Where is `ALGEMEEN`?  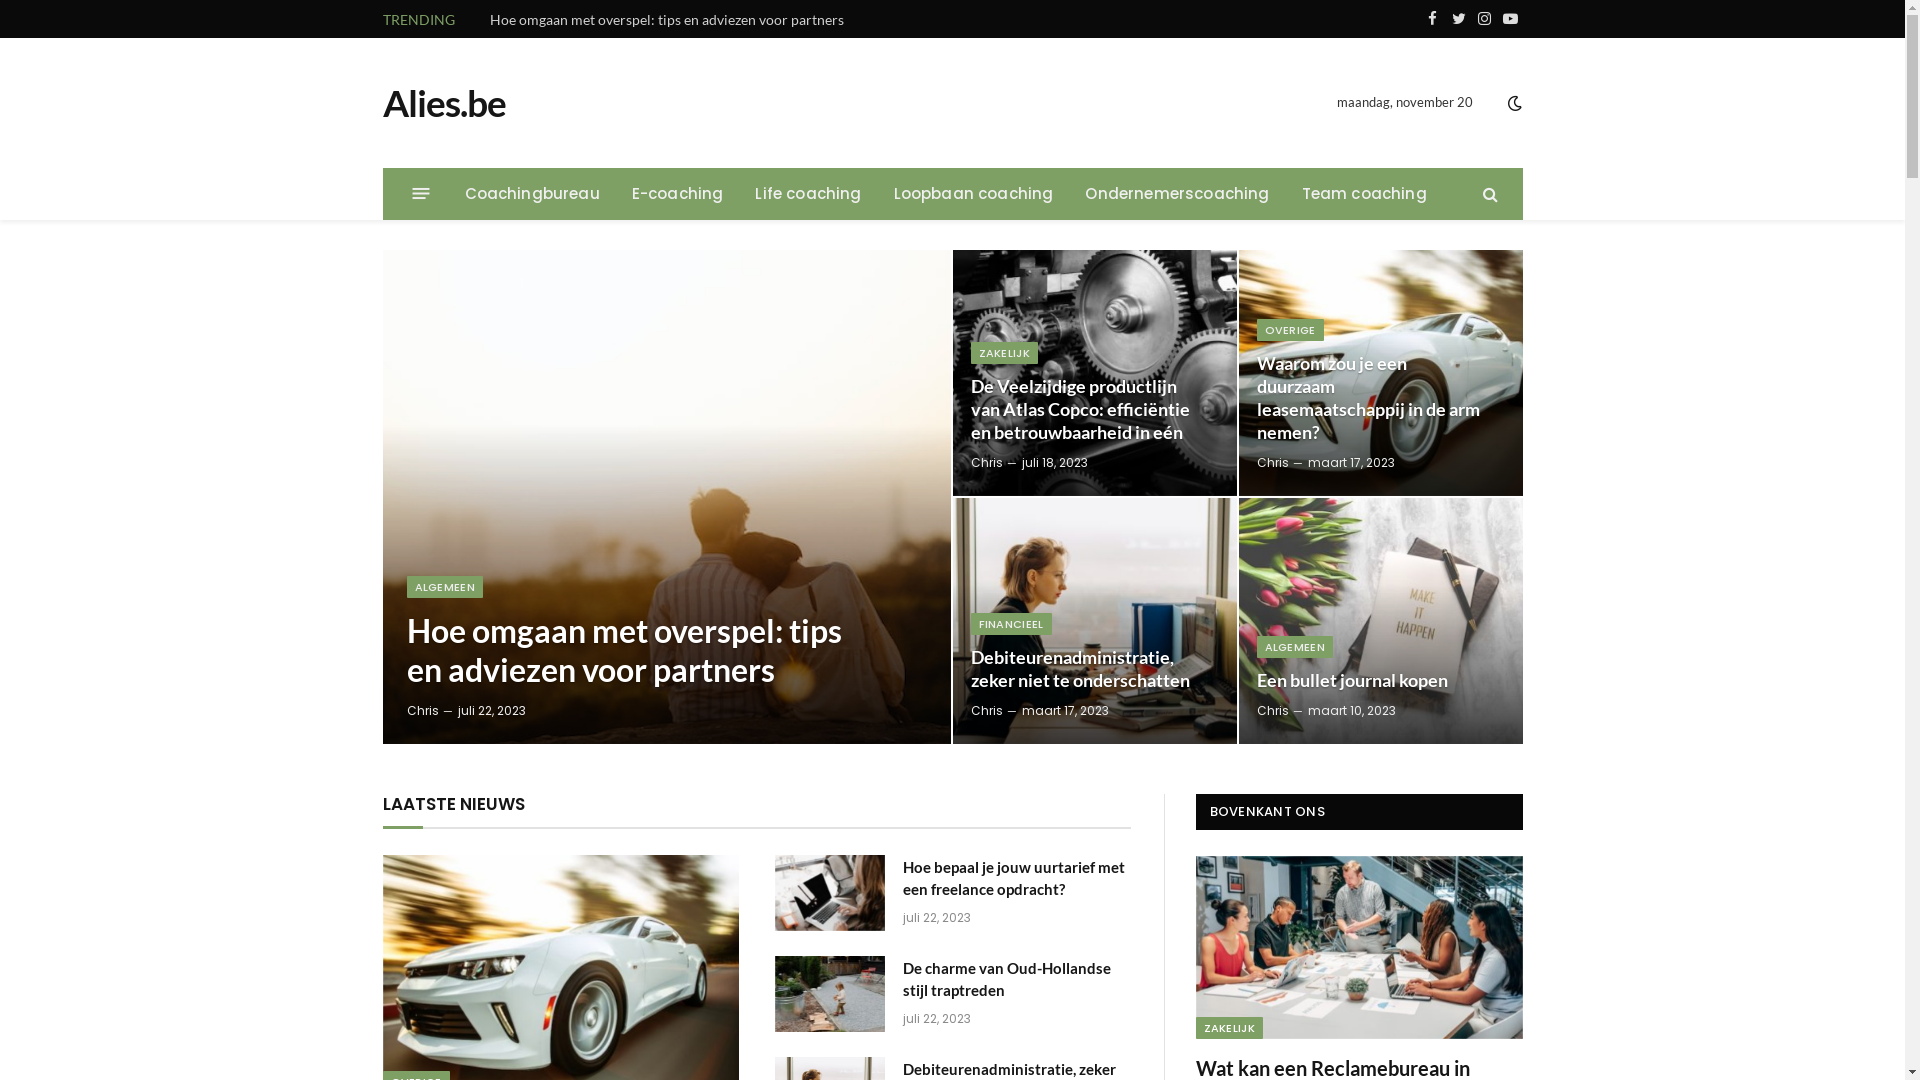 ALGEMEEN is located at coordinates (1294, 647).